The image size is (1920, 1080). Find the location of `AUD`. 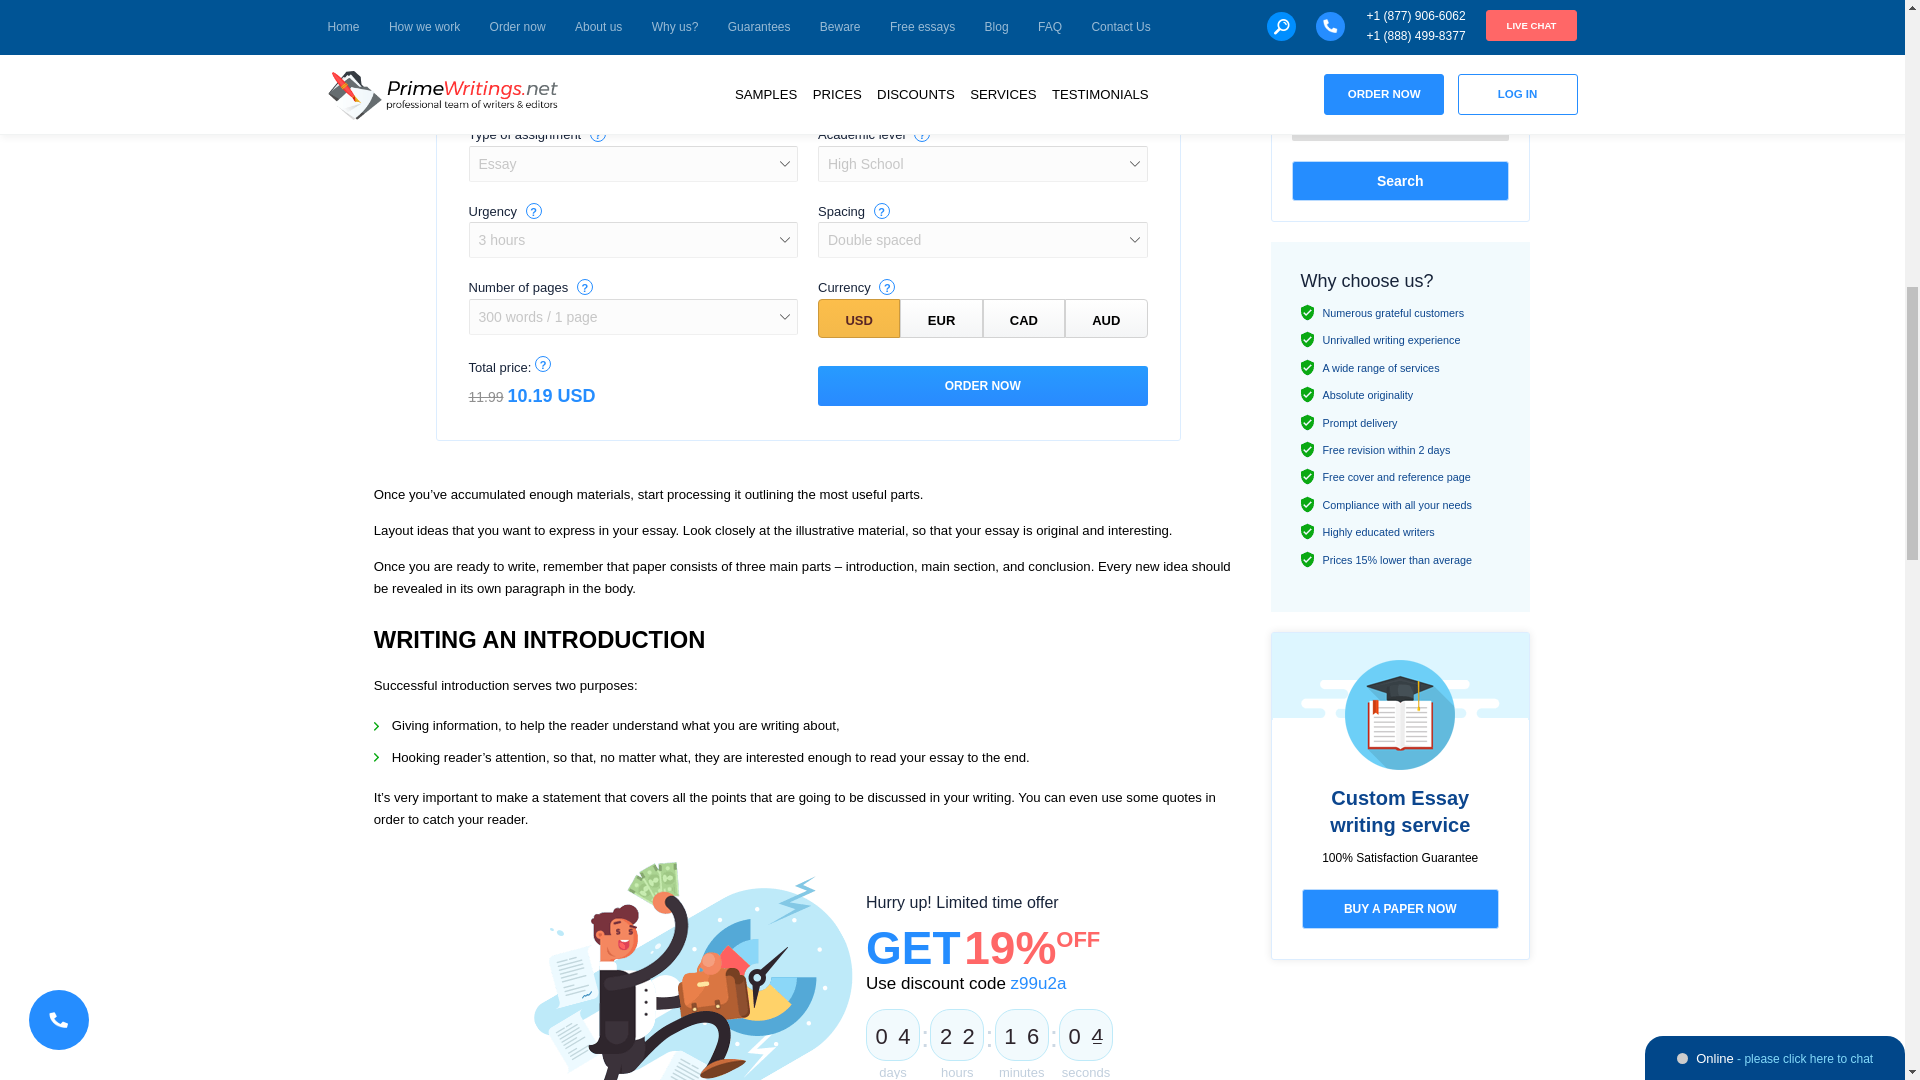

AUD is located at coordinates (1106, 318).